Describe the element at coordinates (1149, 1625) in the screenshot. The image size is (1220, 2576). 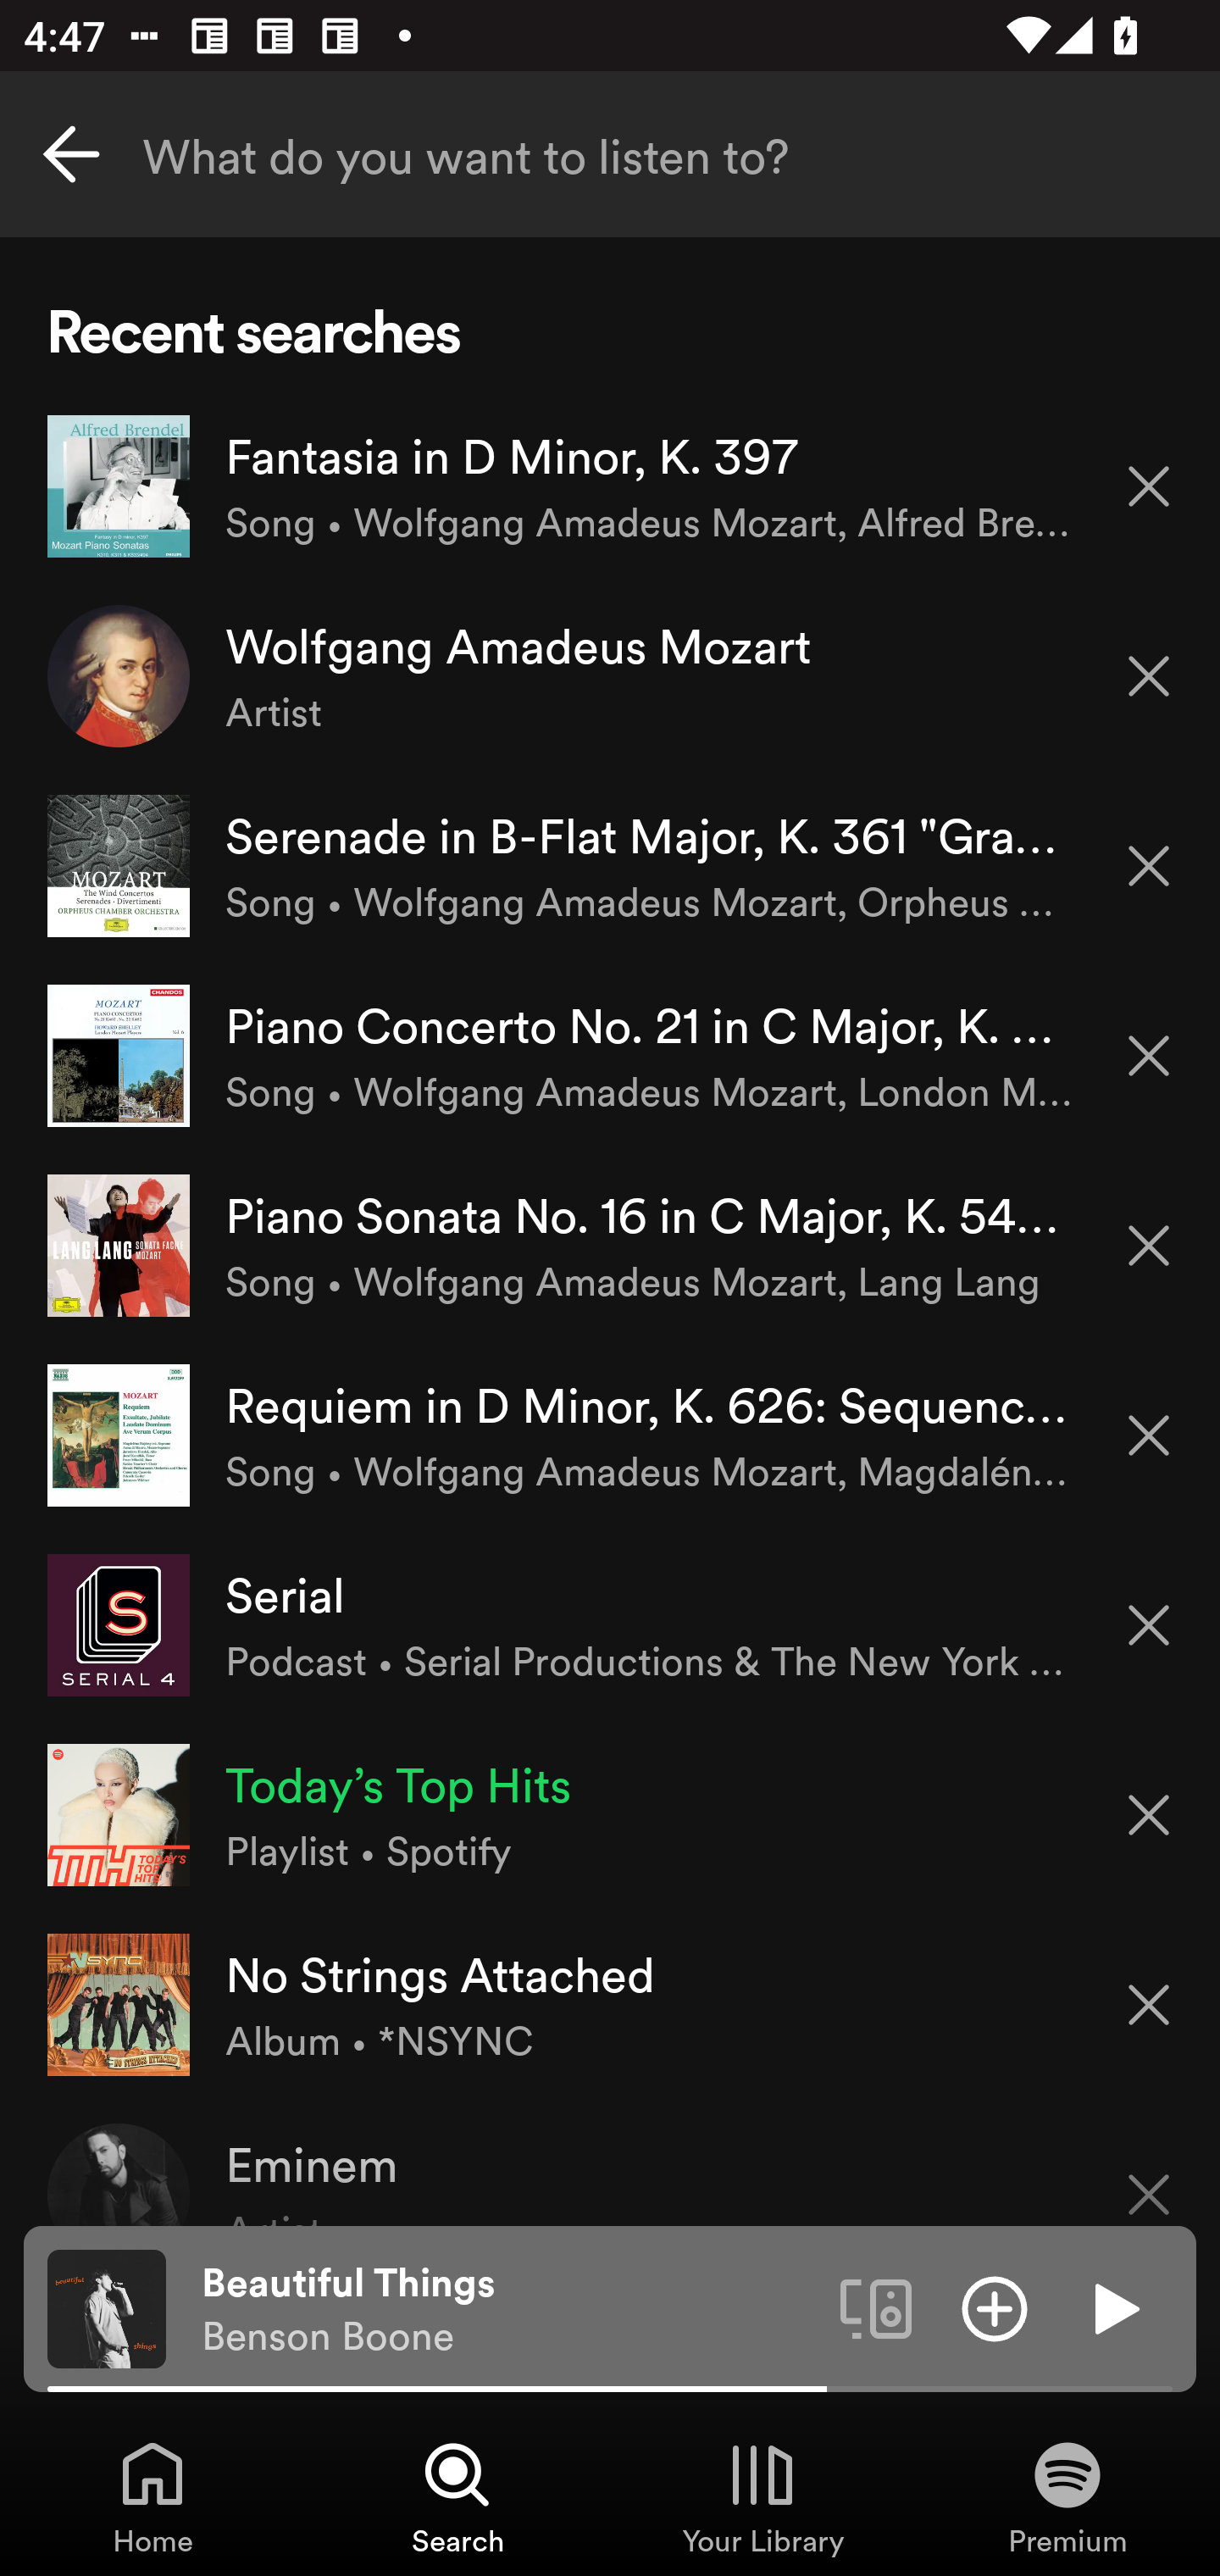
I see `Remove` at that location.